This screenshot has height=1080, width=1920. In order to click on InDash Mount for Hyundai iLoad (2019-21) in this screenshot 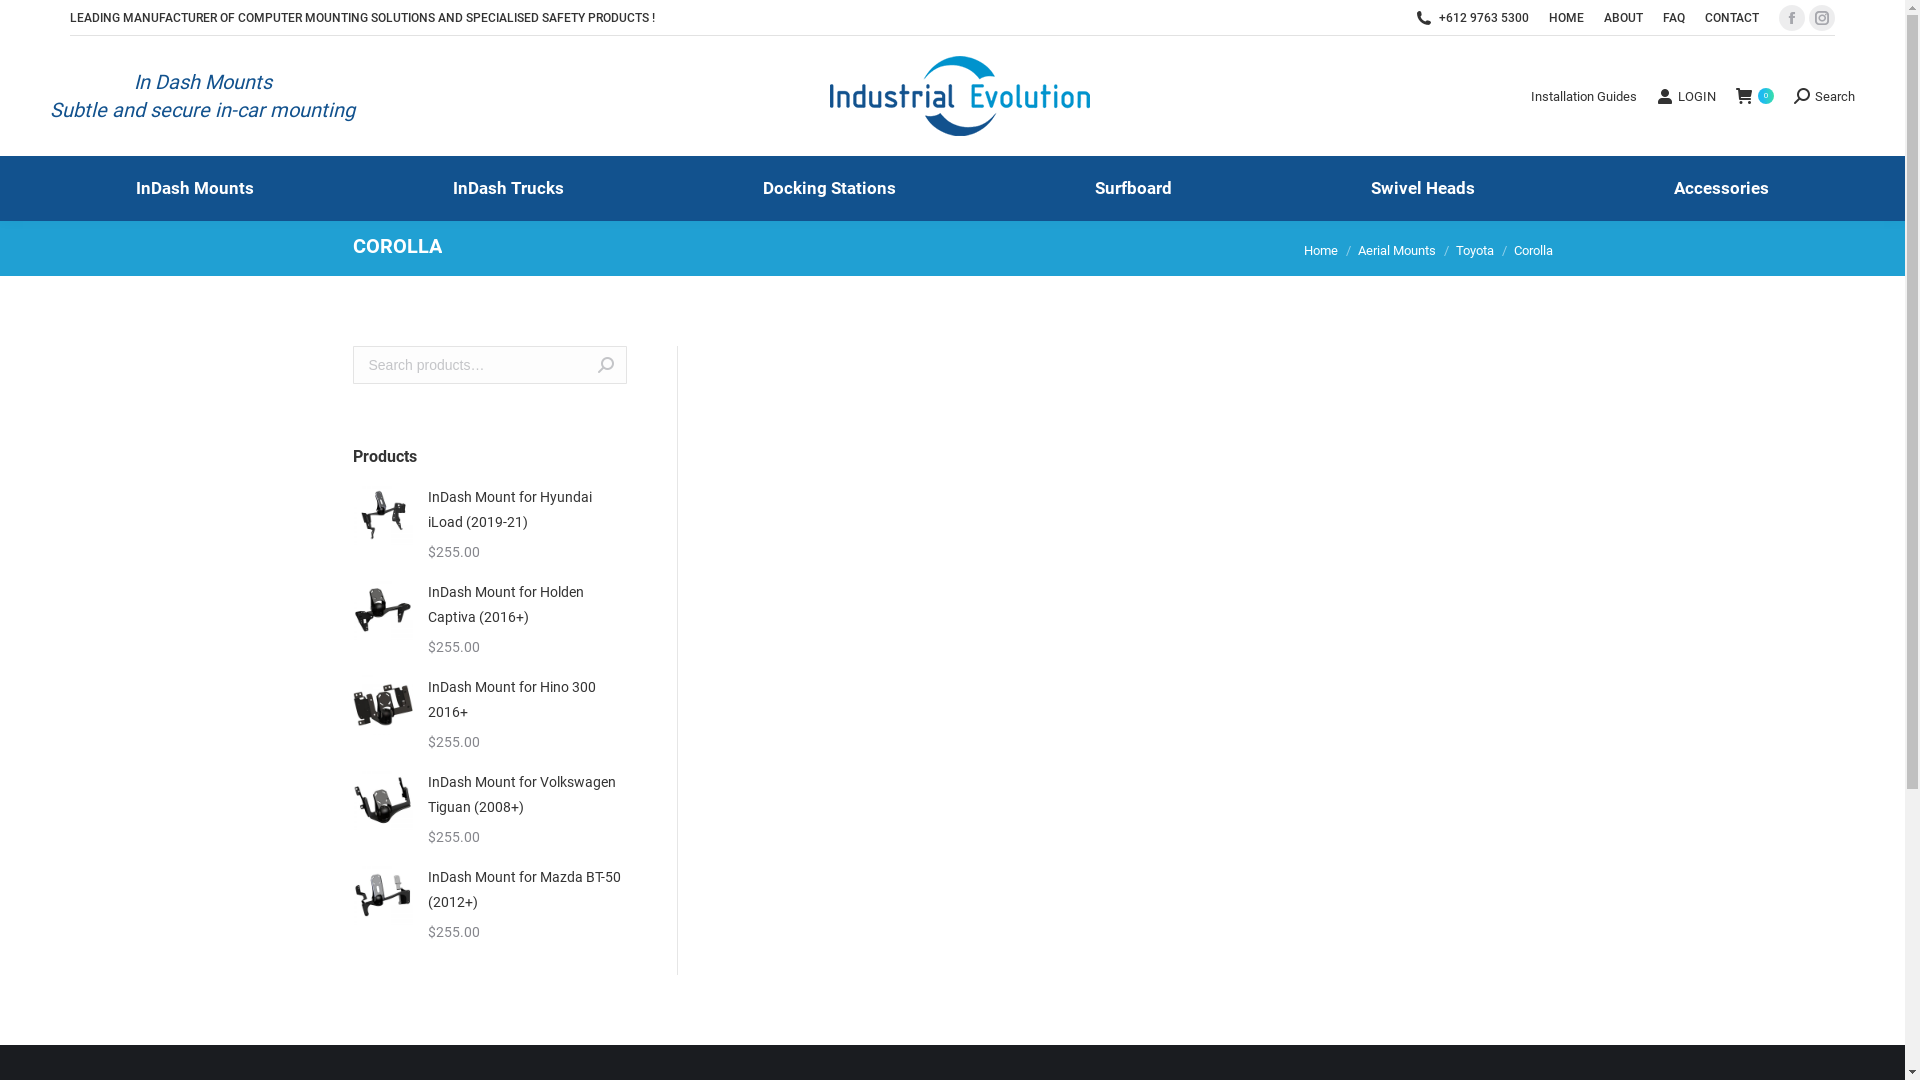, I will do `click(528, 510)`.